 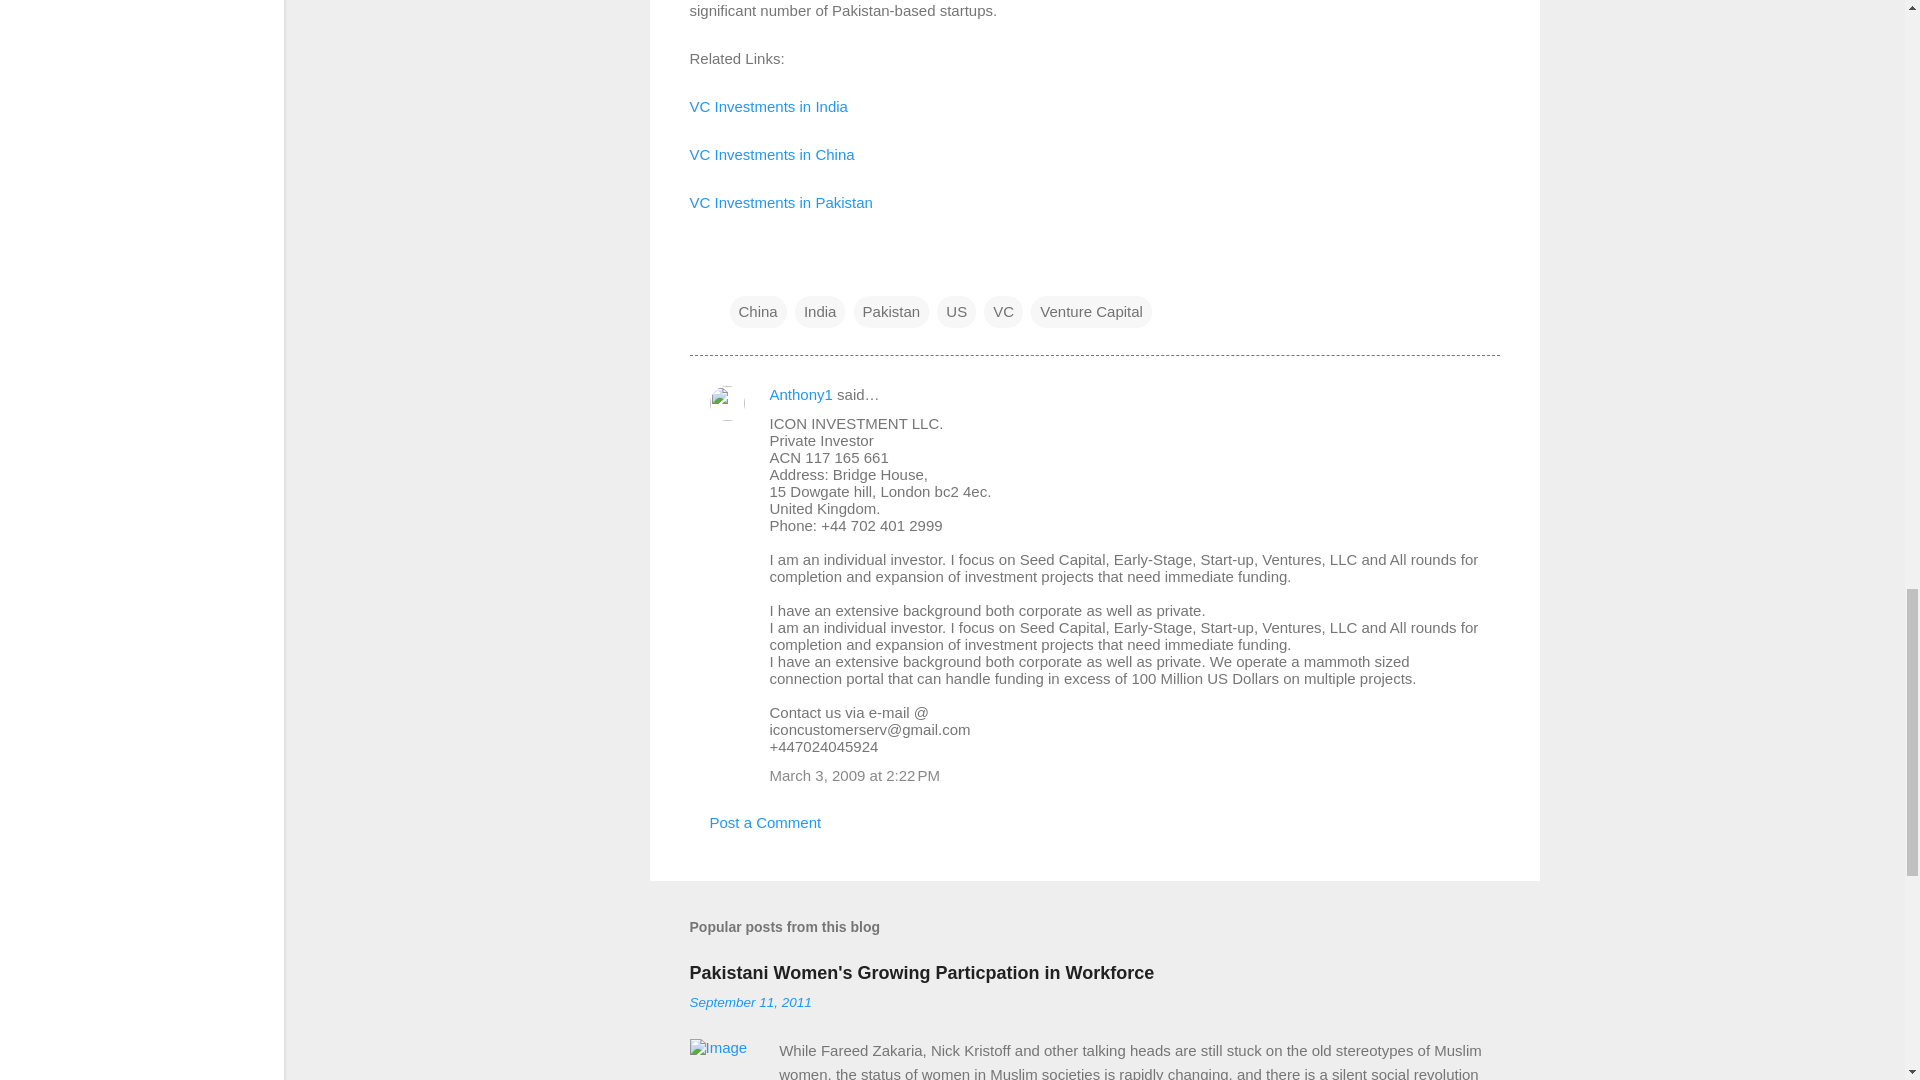 I want to click on Email Post, so click(x=742, y=270).